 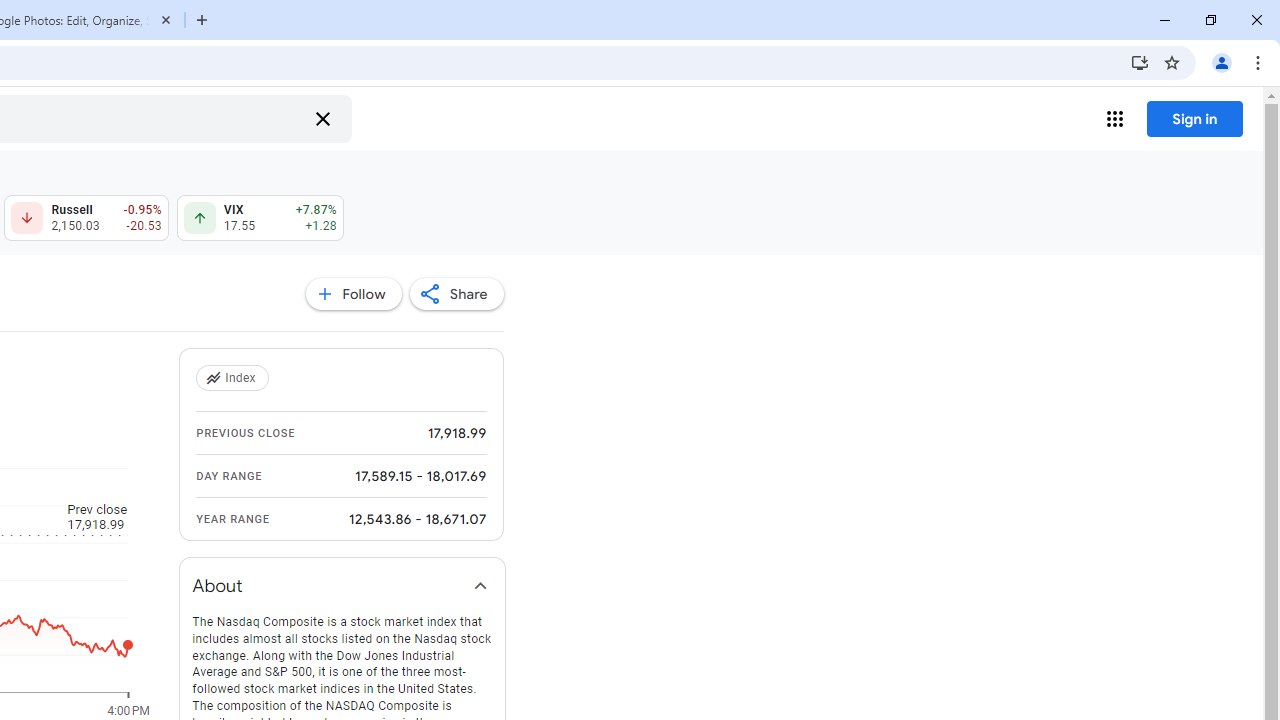 What do you see at coordinates (456, 294) in the screenshot?
I see `Share` at bounding box center [456, 294].